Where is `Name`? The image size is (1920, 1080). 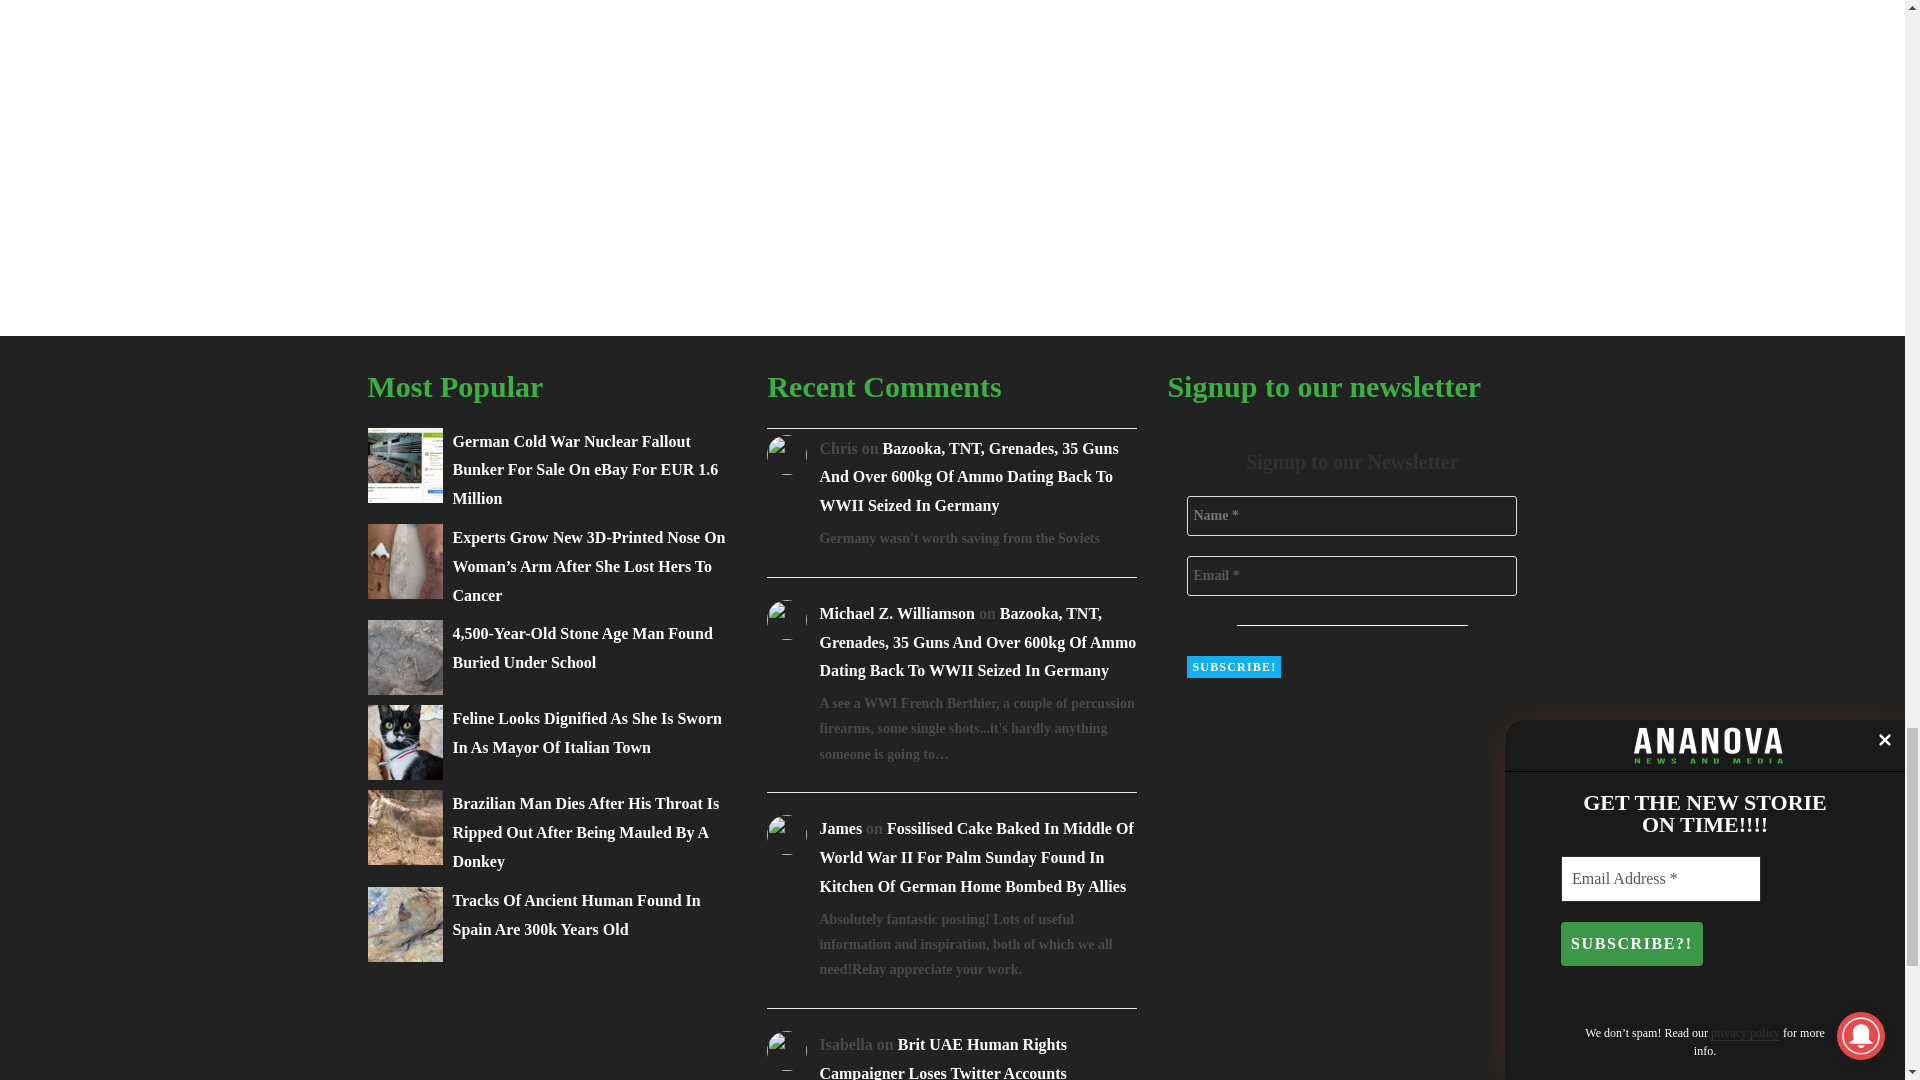
Name is located at coordinates (1351, 515).